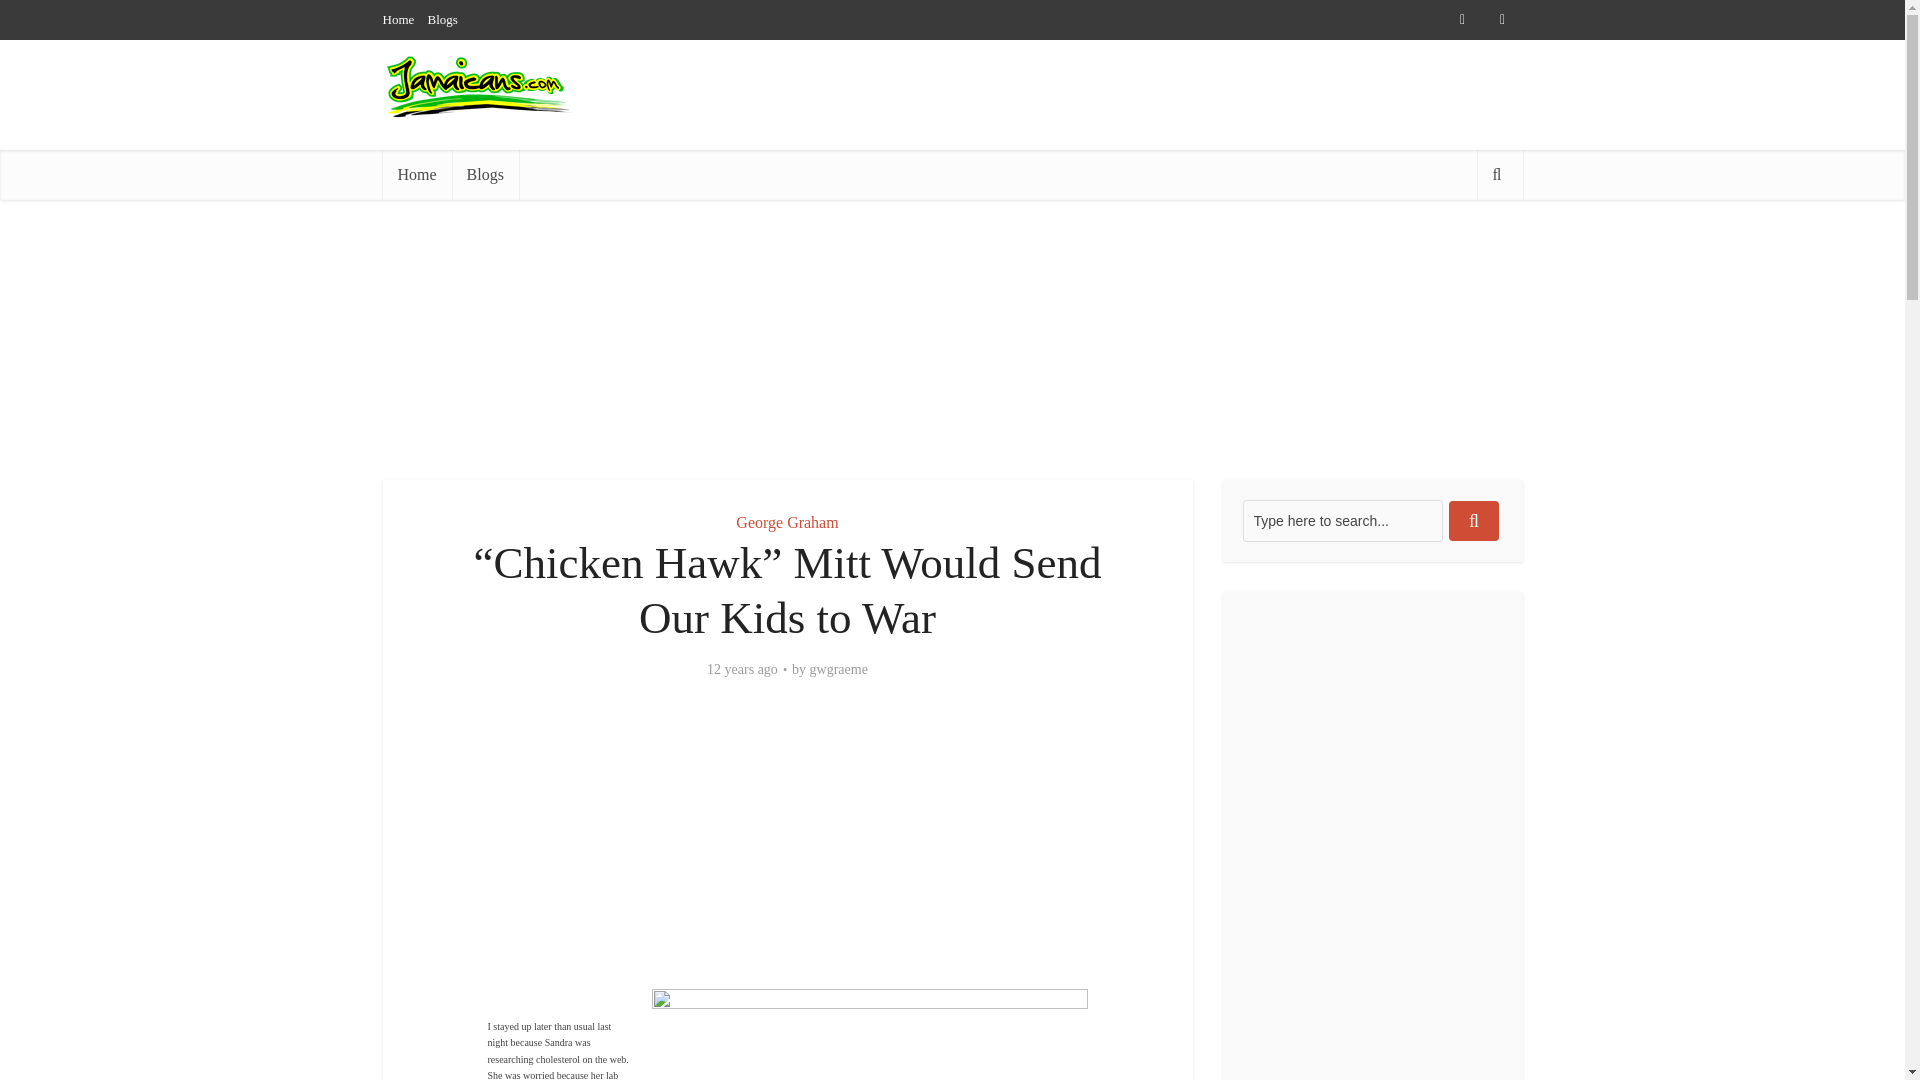 This screenshot has height=1080, width=1920. What do you see at coordinates (838, 670) in the screenshot?
I see `gwgraeme` at bounding box center [838, 670].